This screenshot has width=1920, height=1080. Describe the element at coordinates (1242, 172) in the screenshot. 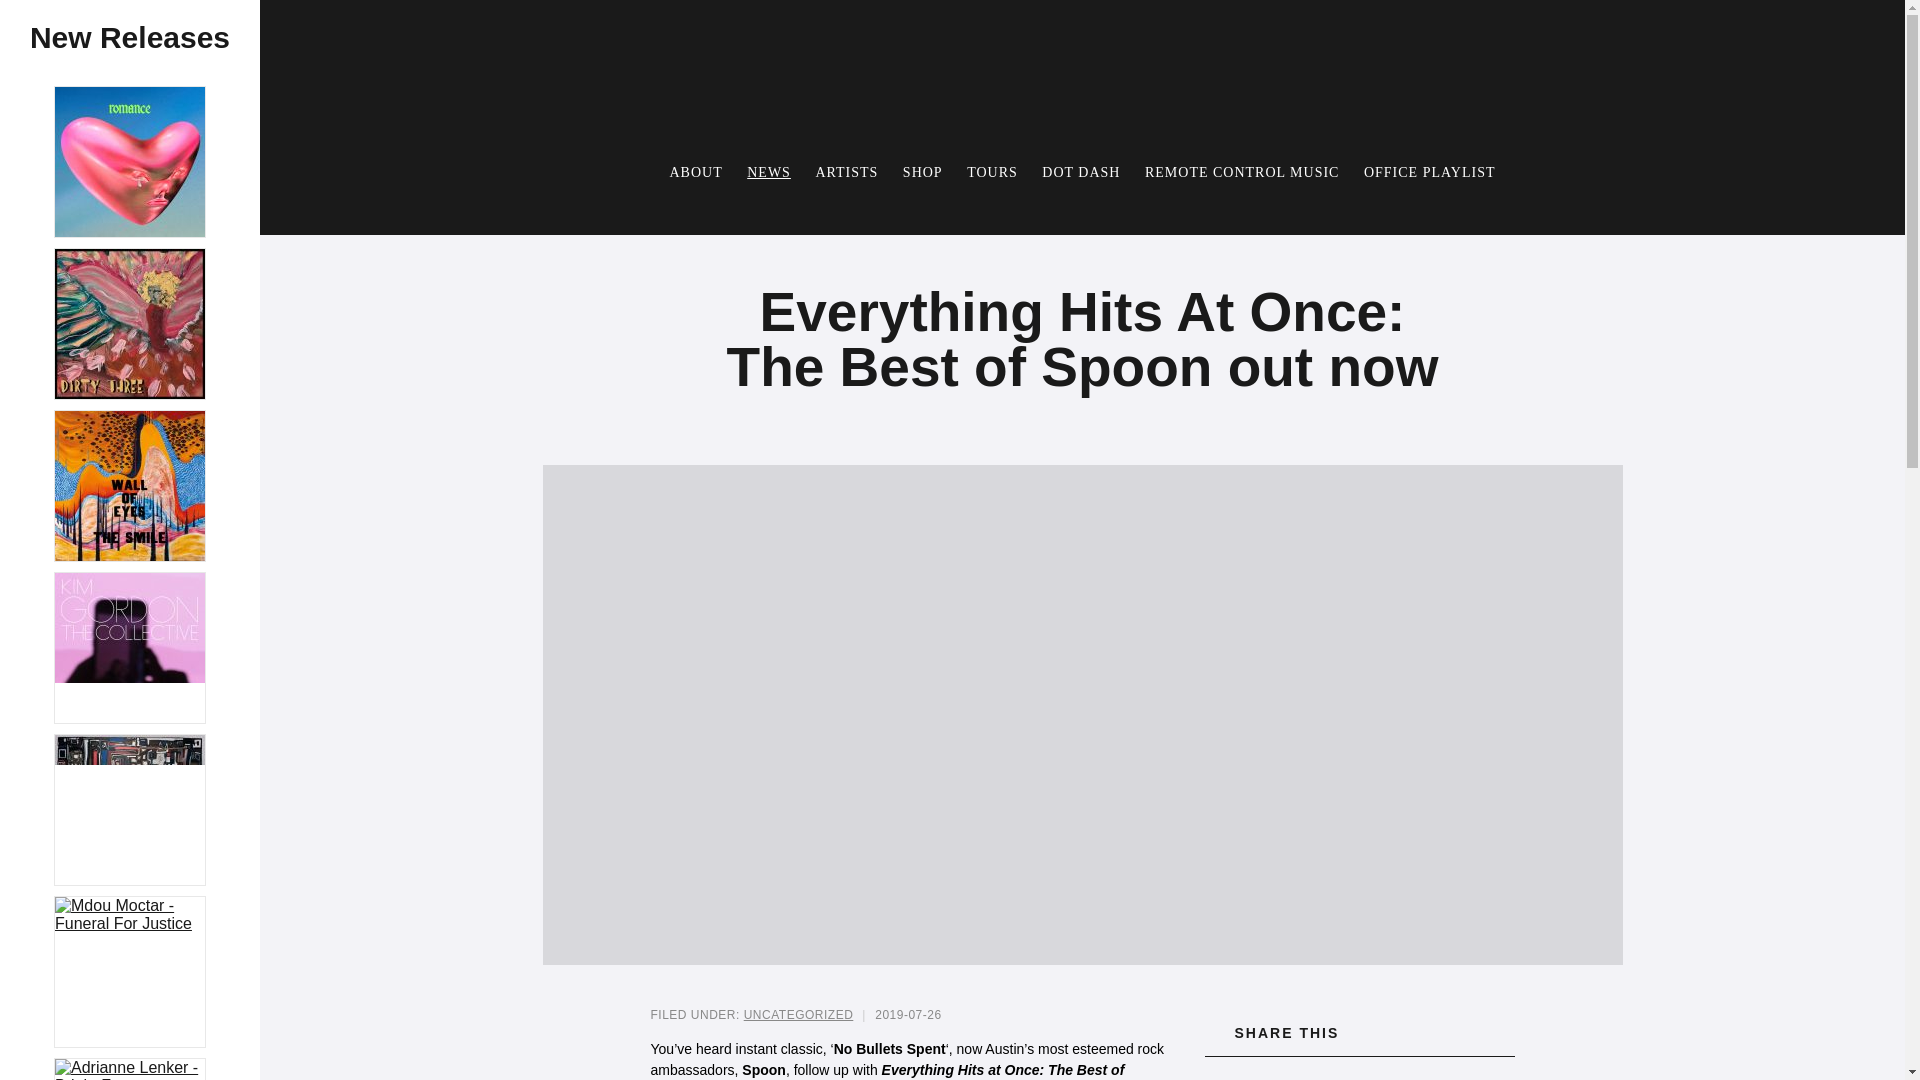

I see `REMOTE CONTROL MUSIC` at that location.